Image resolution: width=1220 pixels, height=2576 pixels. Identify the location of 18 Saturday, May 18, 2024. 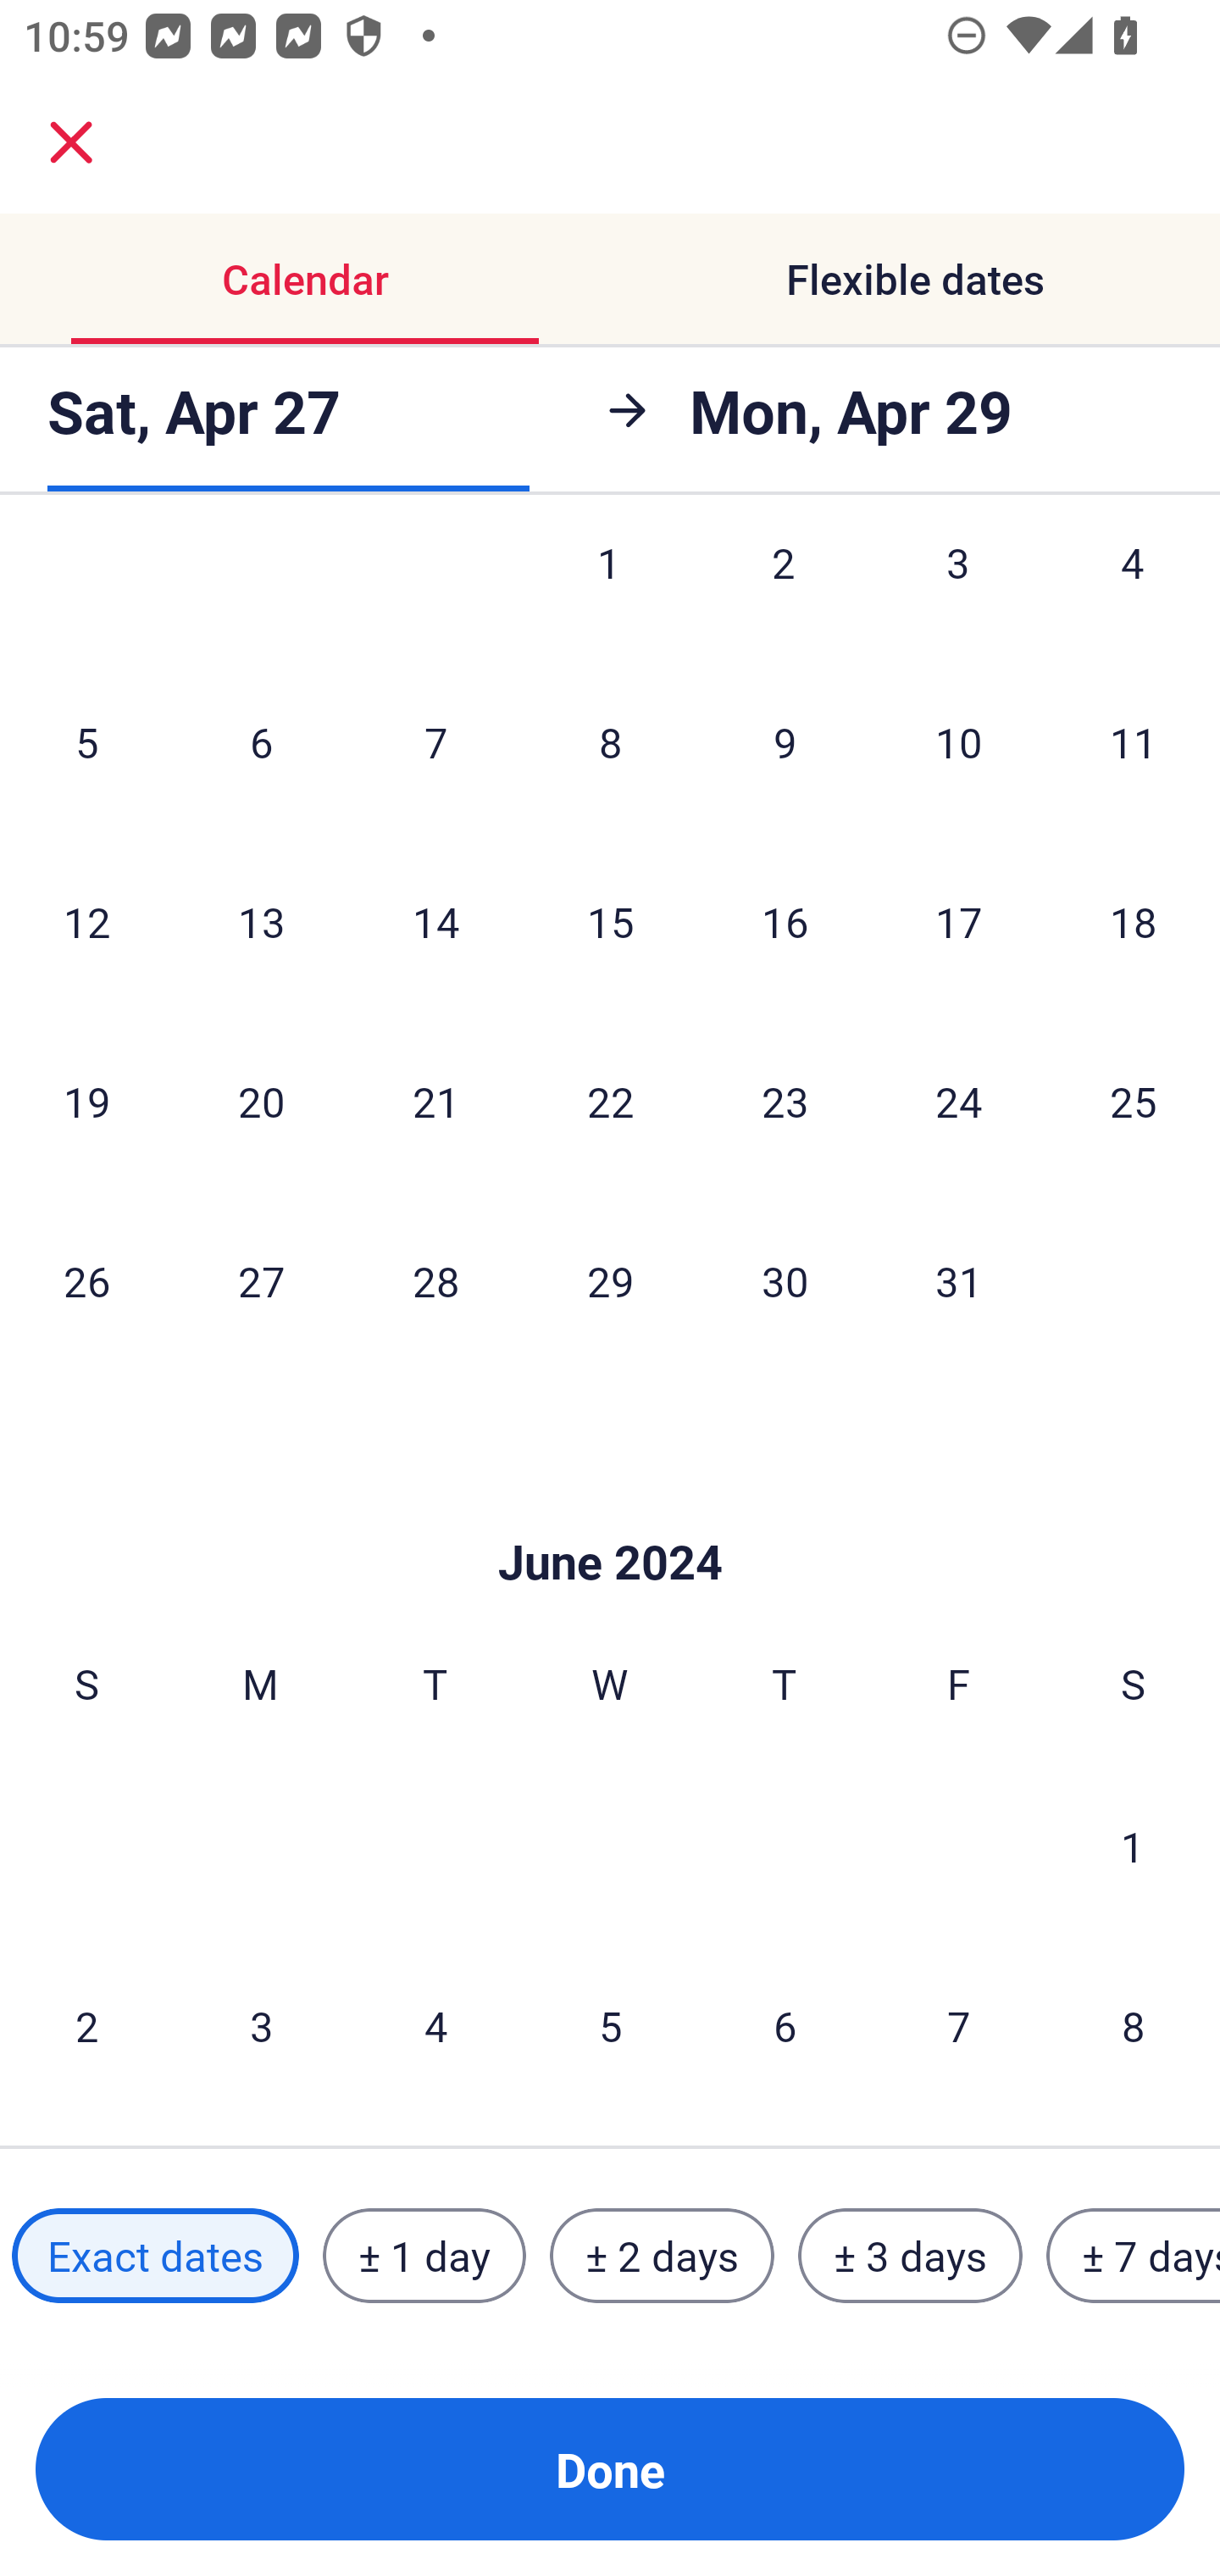
(1134, 920).